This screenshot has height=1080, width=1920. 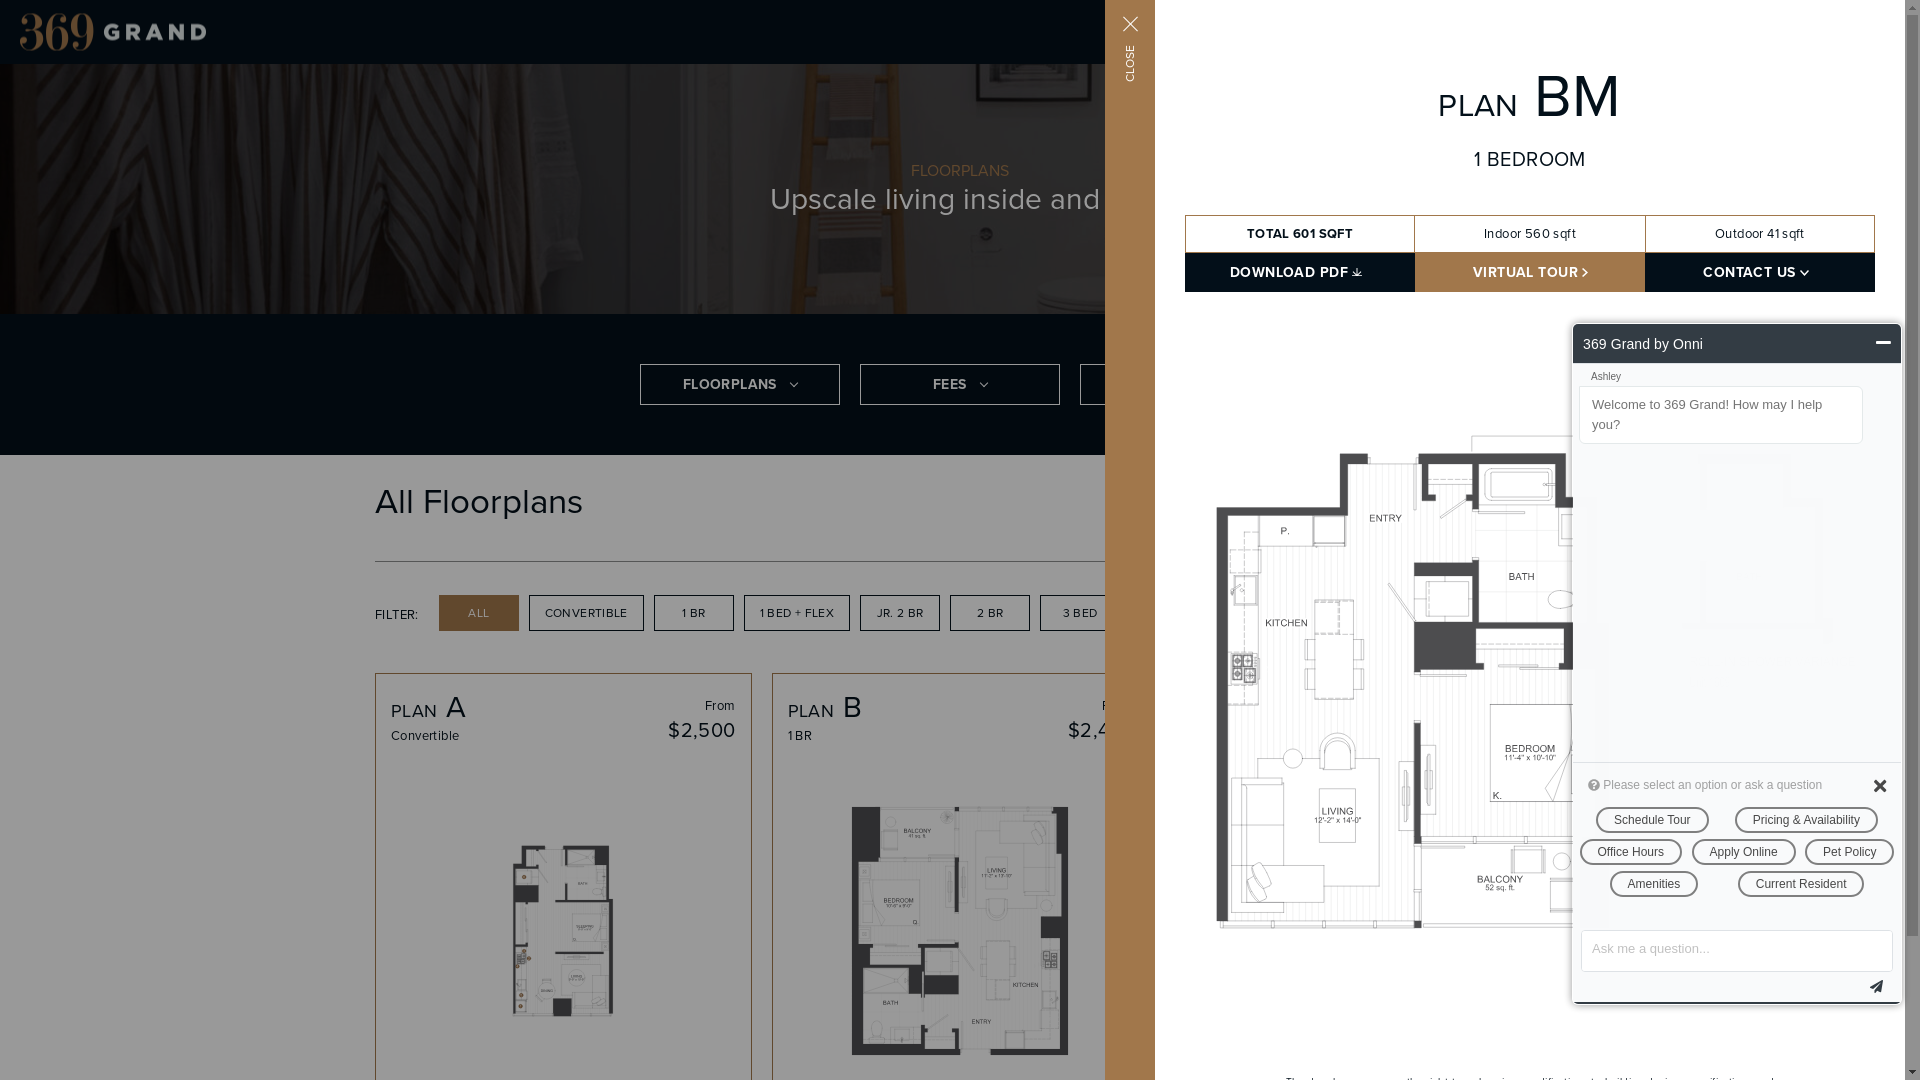 I want to click on REQUEST A TOUR, so click(x=1673, y=32).